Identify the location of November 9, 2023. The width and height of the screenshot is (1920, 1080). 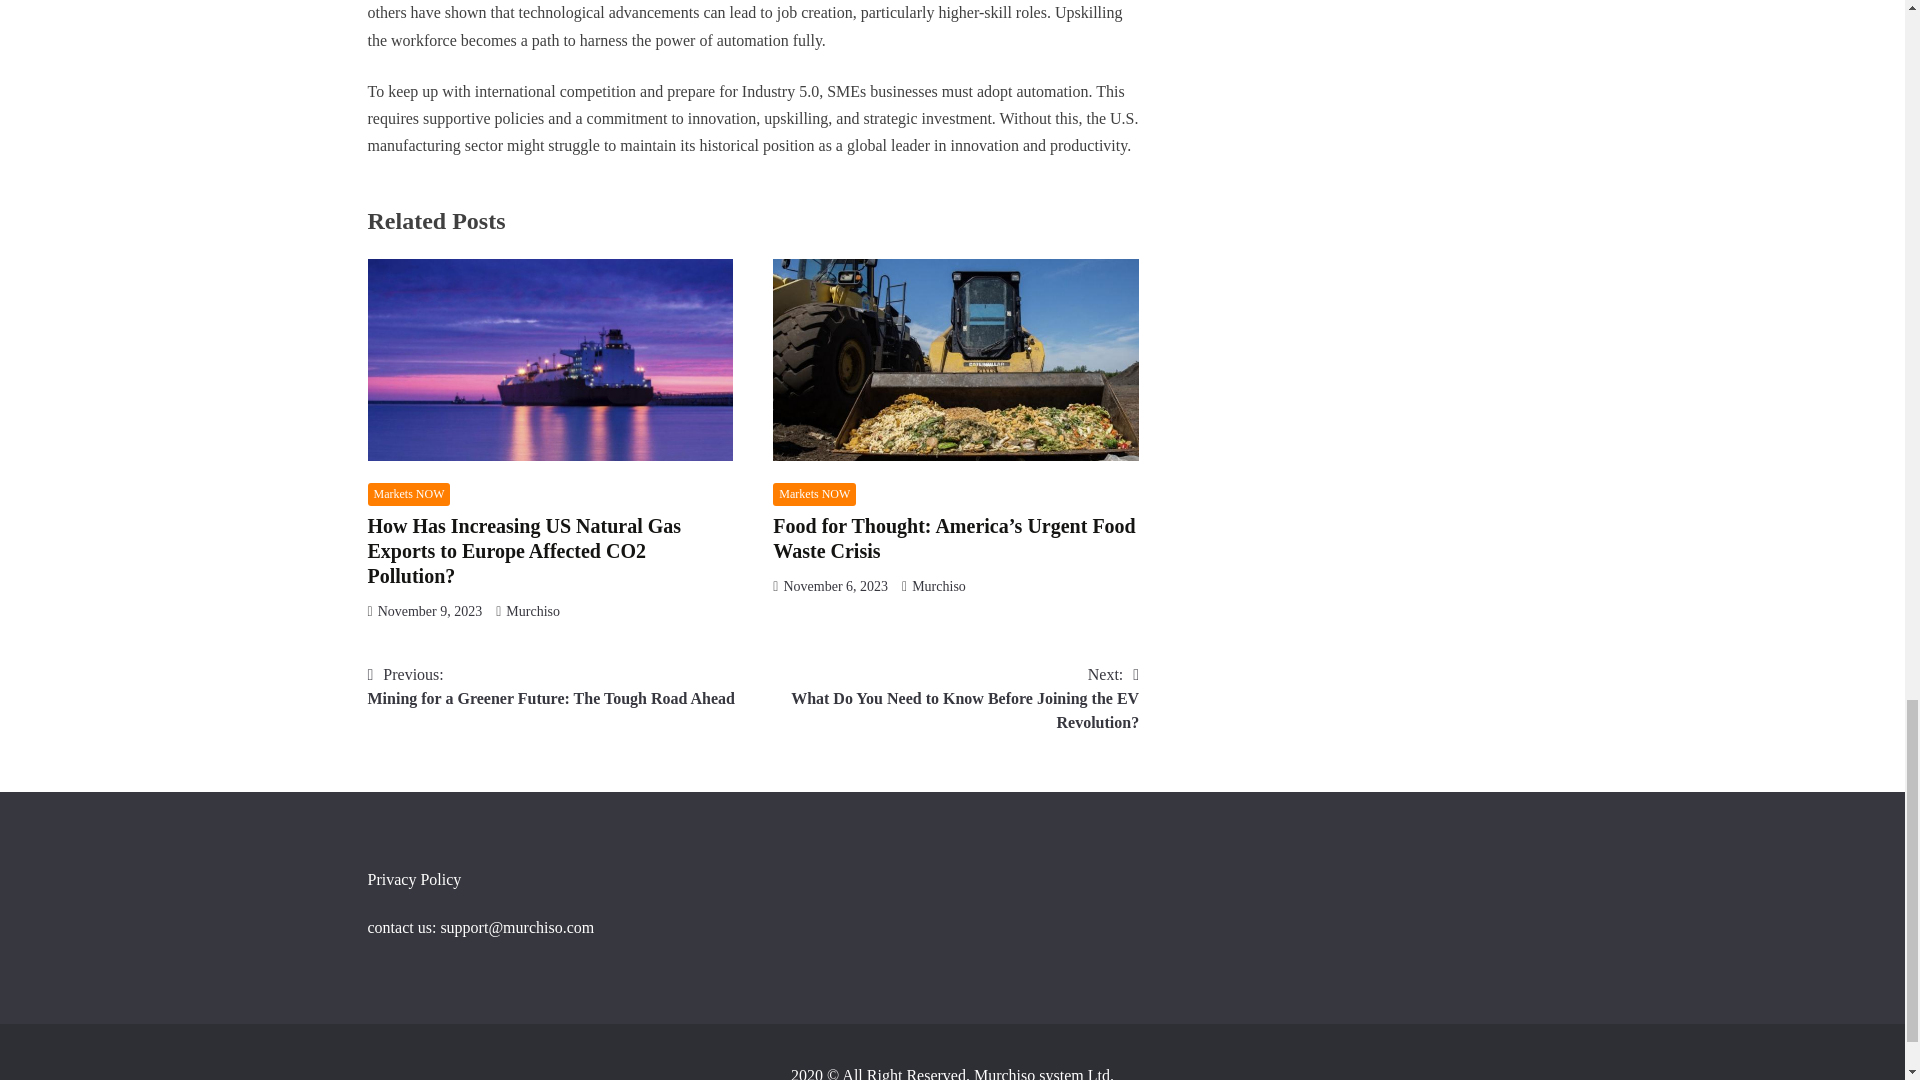
(552, 686).